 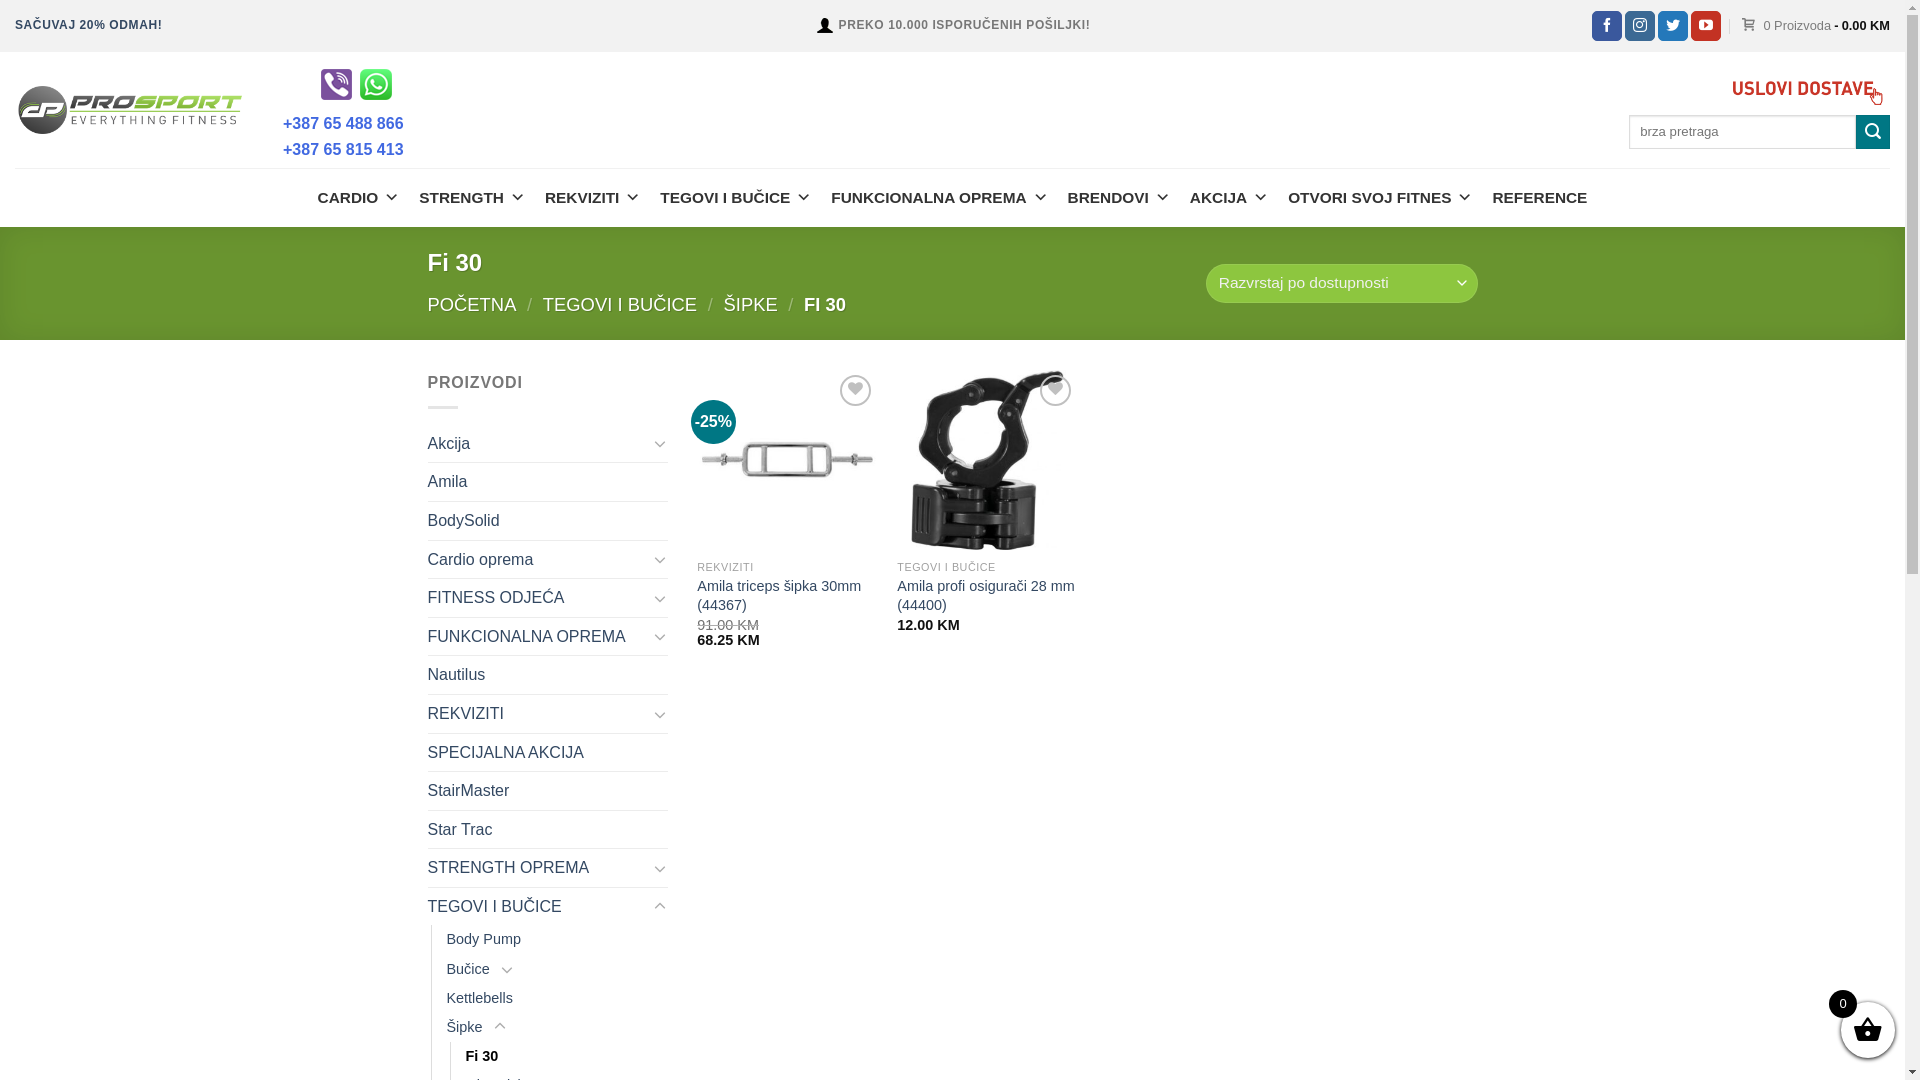 What do you see at coordinates (1119, 198) in the screenshot?
I see `BRENDOVI` at bounding box center [1119, 198].